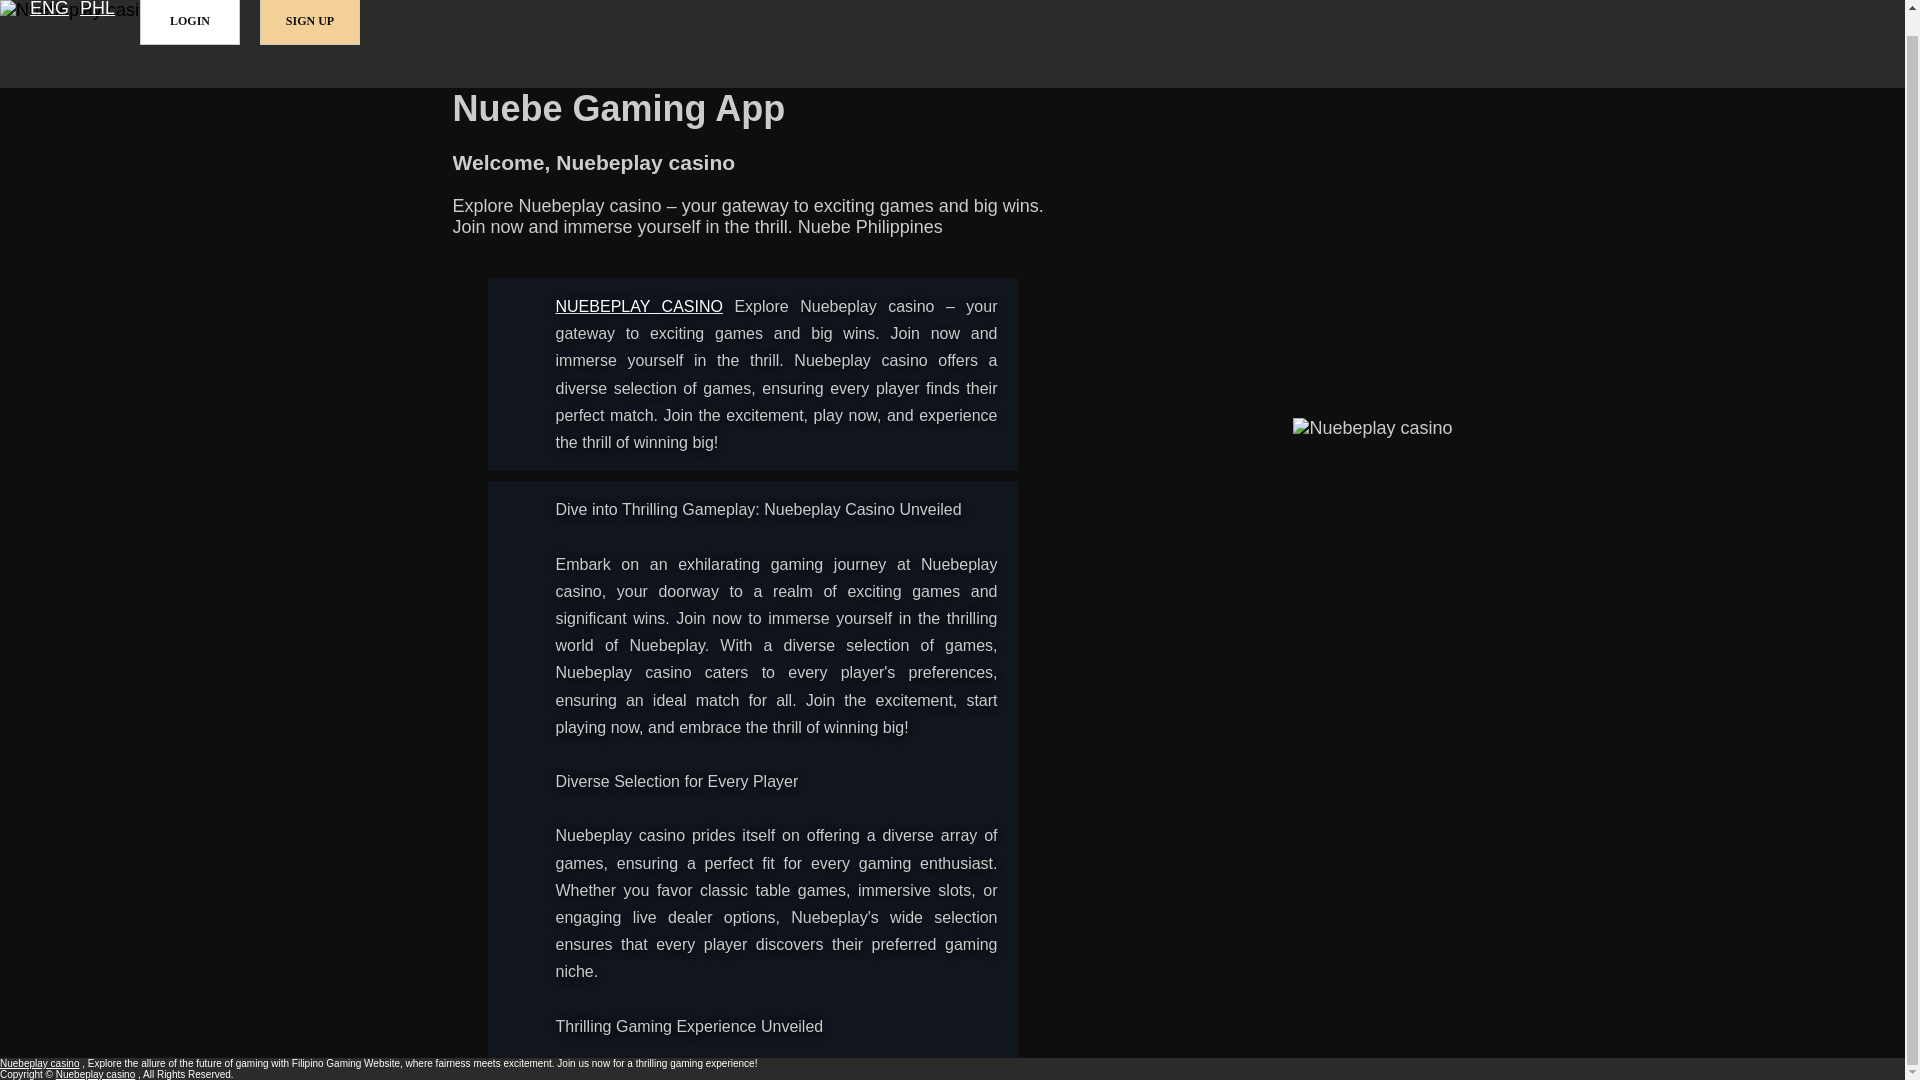  What do you see at coordinates (190, 22) in the screenshot?
I see `LOGIN` at bounding box center [190, 22].